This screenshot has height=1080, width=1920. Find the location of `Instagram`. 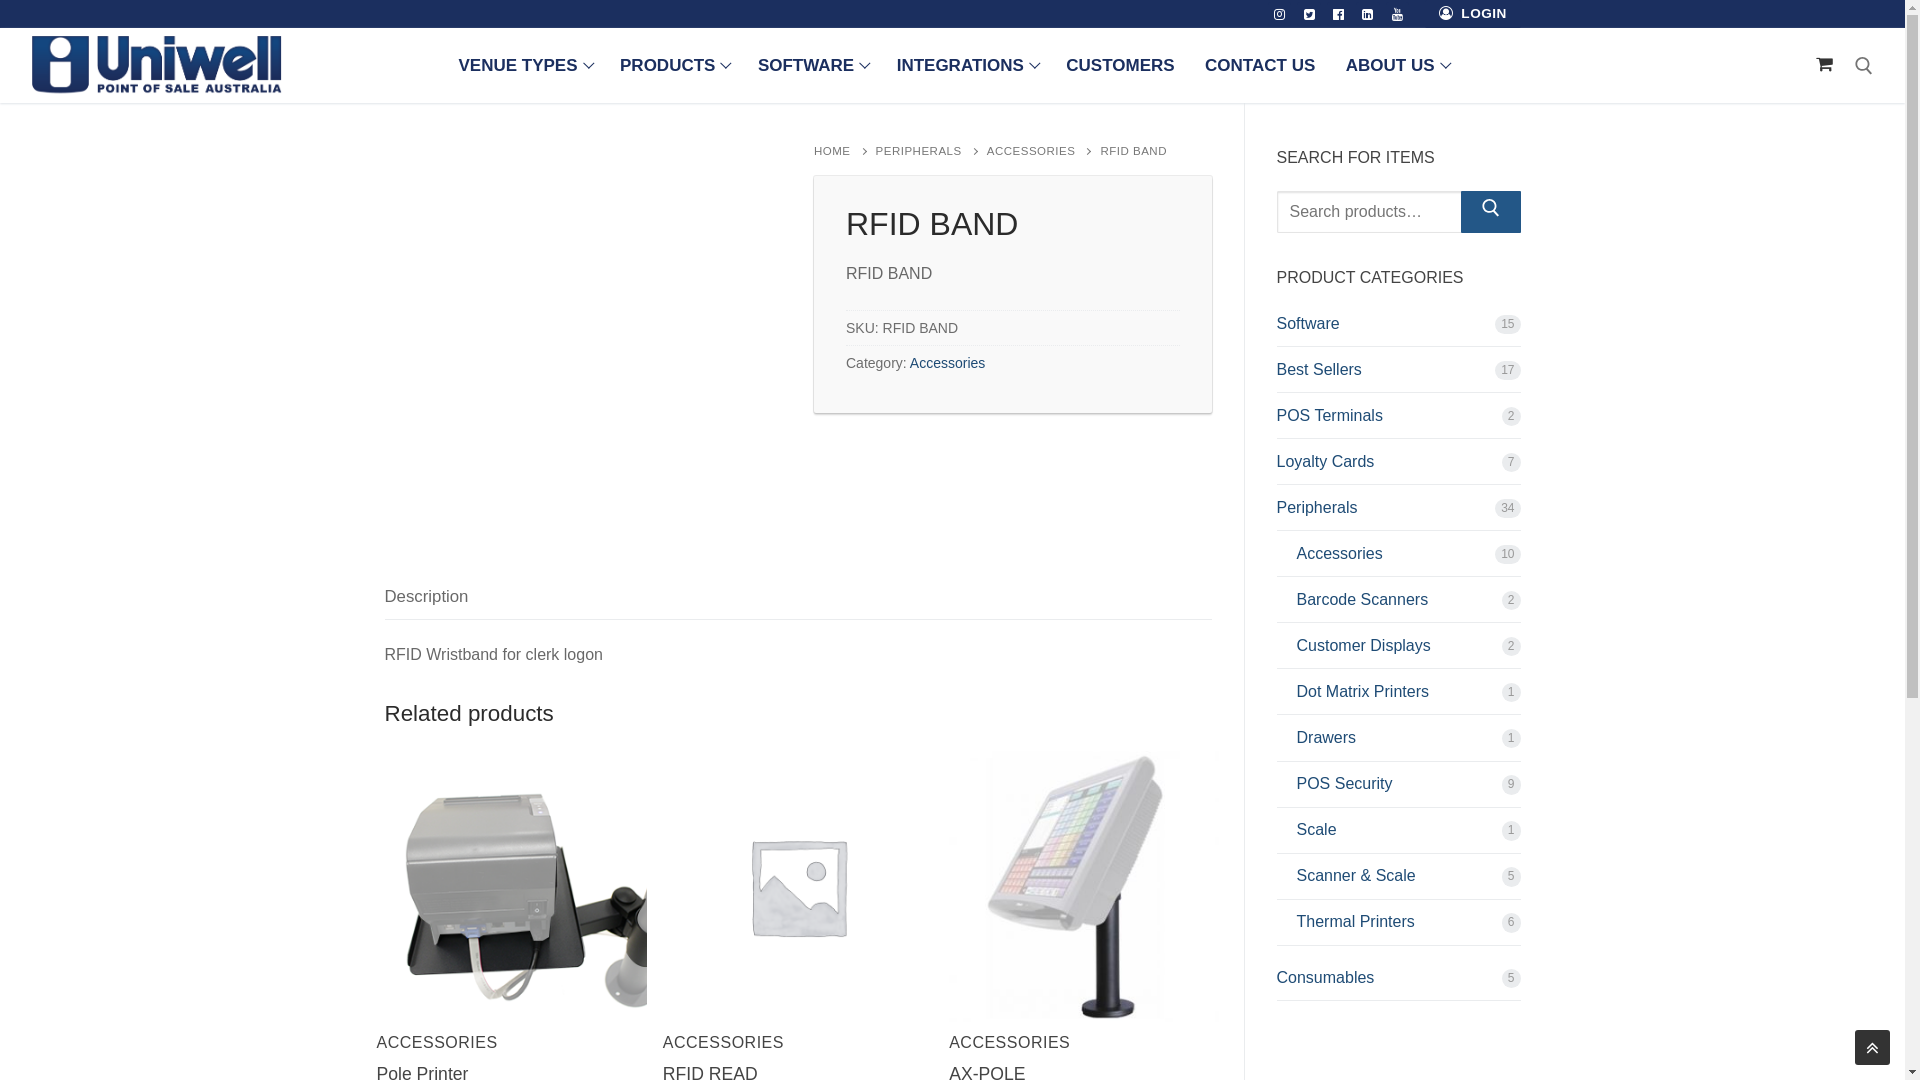

Instagram is located at coordinates (1280, 14).